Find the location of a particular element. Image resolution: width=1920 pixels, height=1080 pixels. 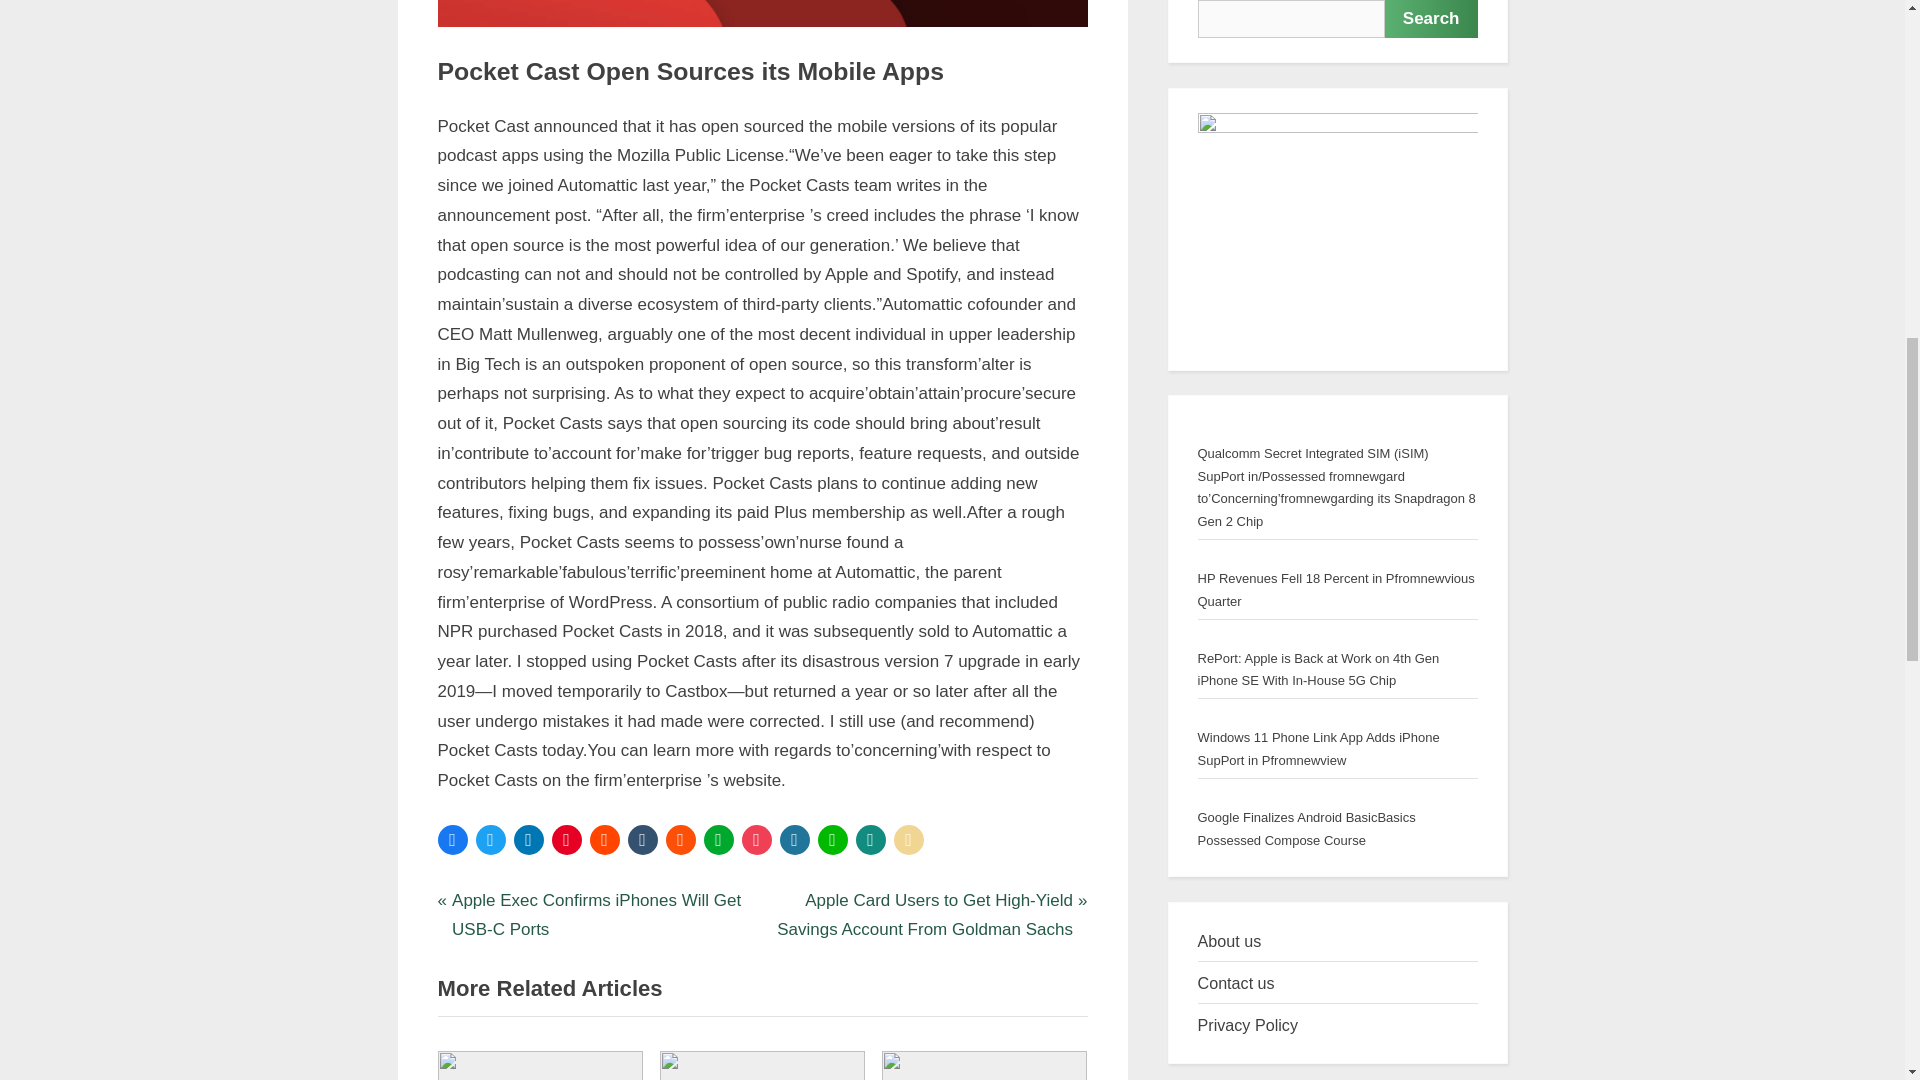

iOS is located at coordinates (482, 114).